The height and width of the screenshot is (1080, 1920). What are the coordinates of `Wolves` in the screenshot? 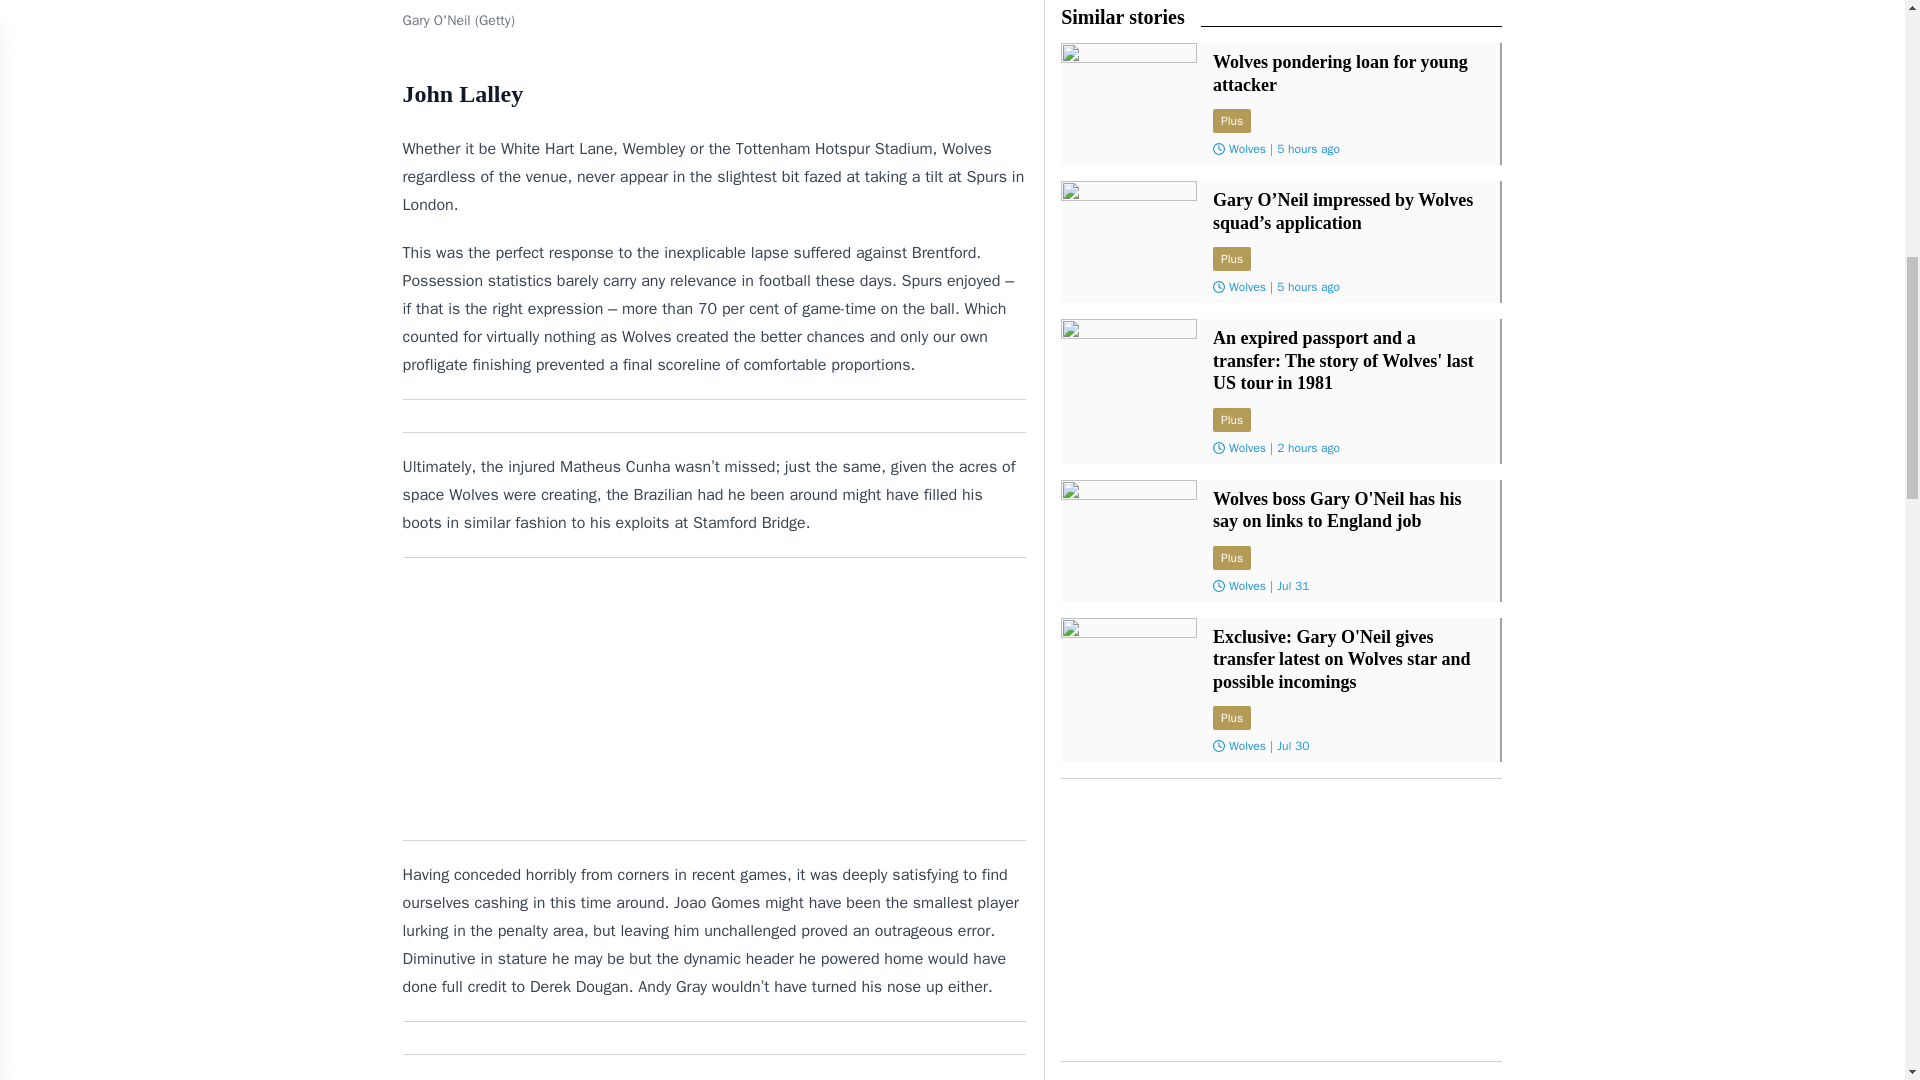 It's located at (1246, 286).